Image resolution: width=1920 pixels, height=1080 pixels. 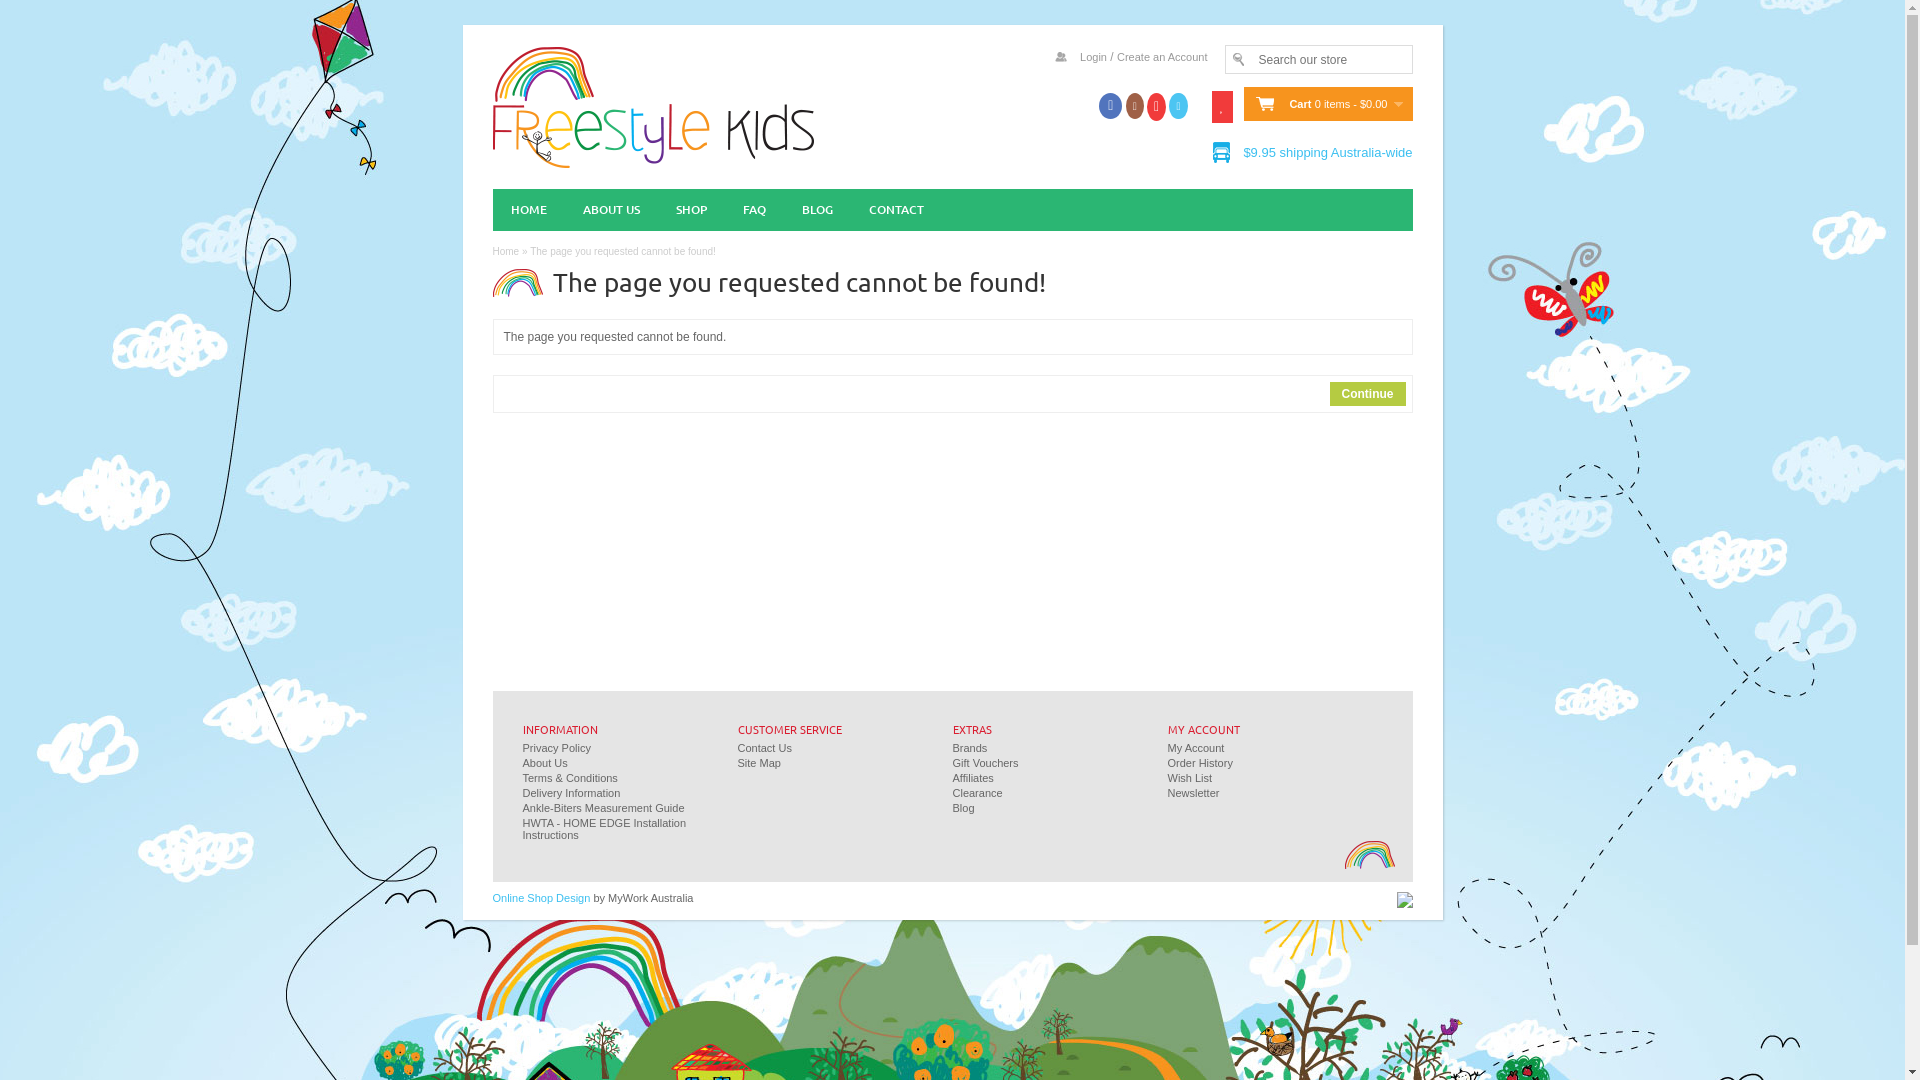 What do you see at coordinates (760, 763) in the screenshot?
I see `Site Map` at bounding box center [760, 763].